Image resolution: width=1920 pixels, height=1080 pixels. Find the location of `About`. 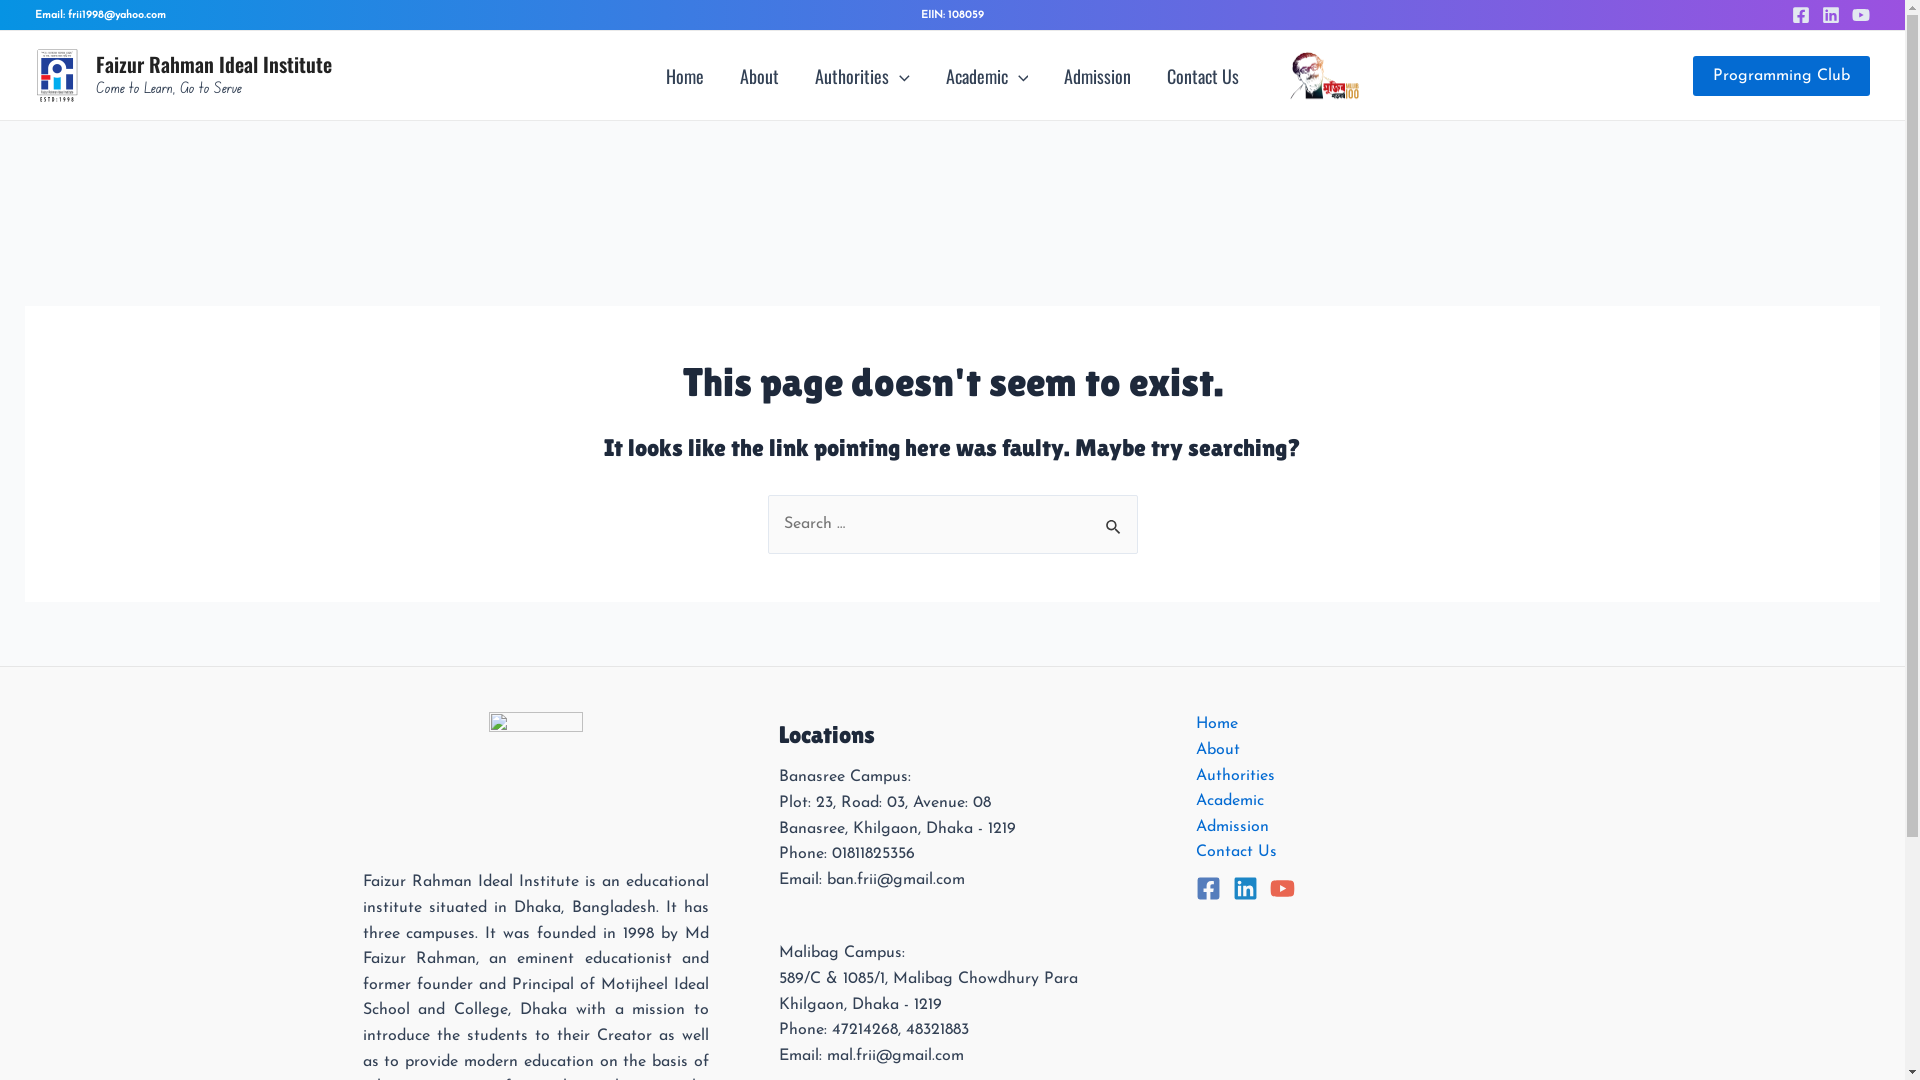

About is located at coordinates (1218, 751).